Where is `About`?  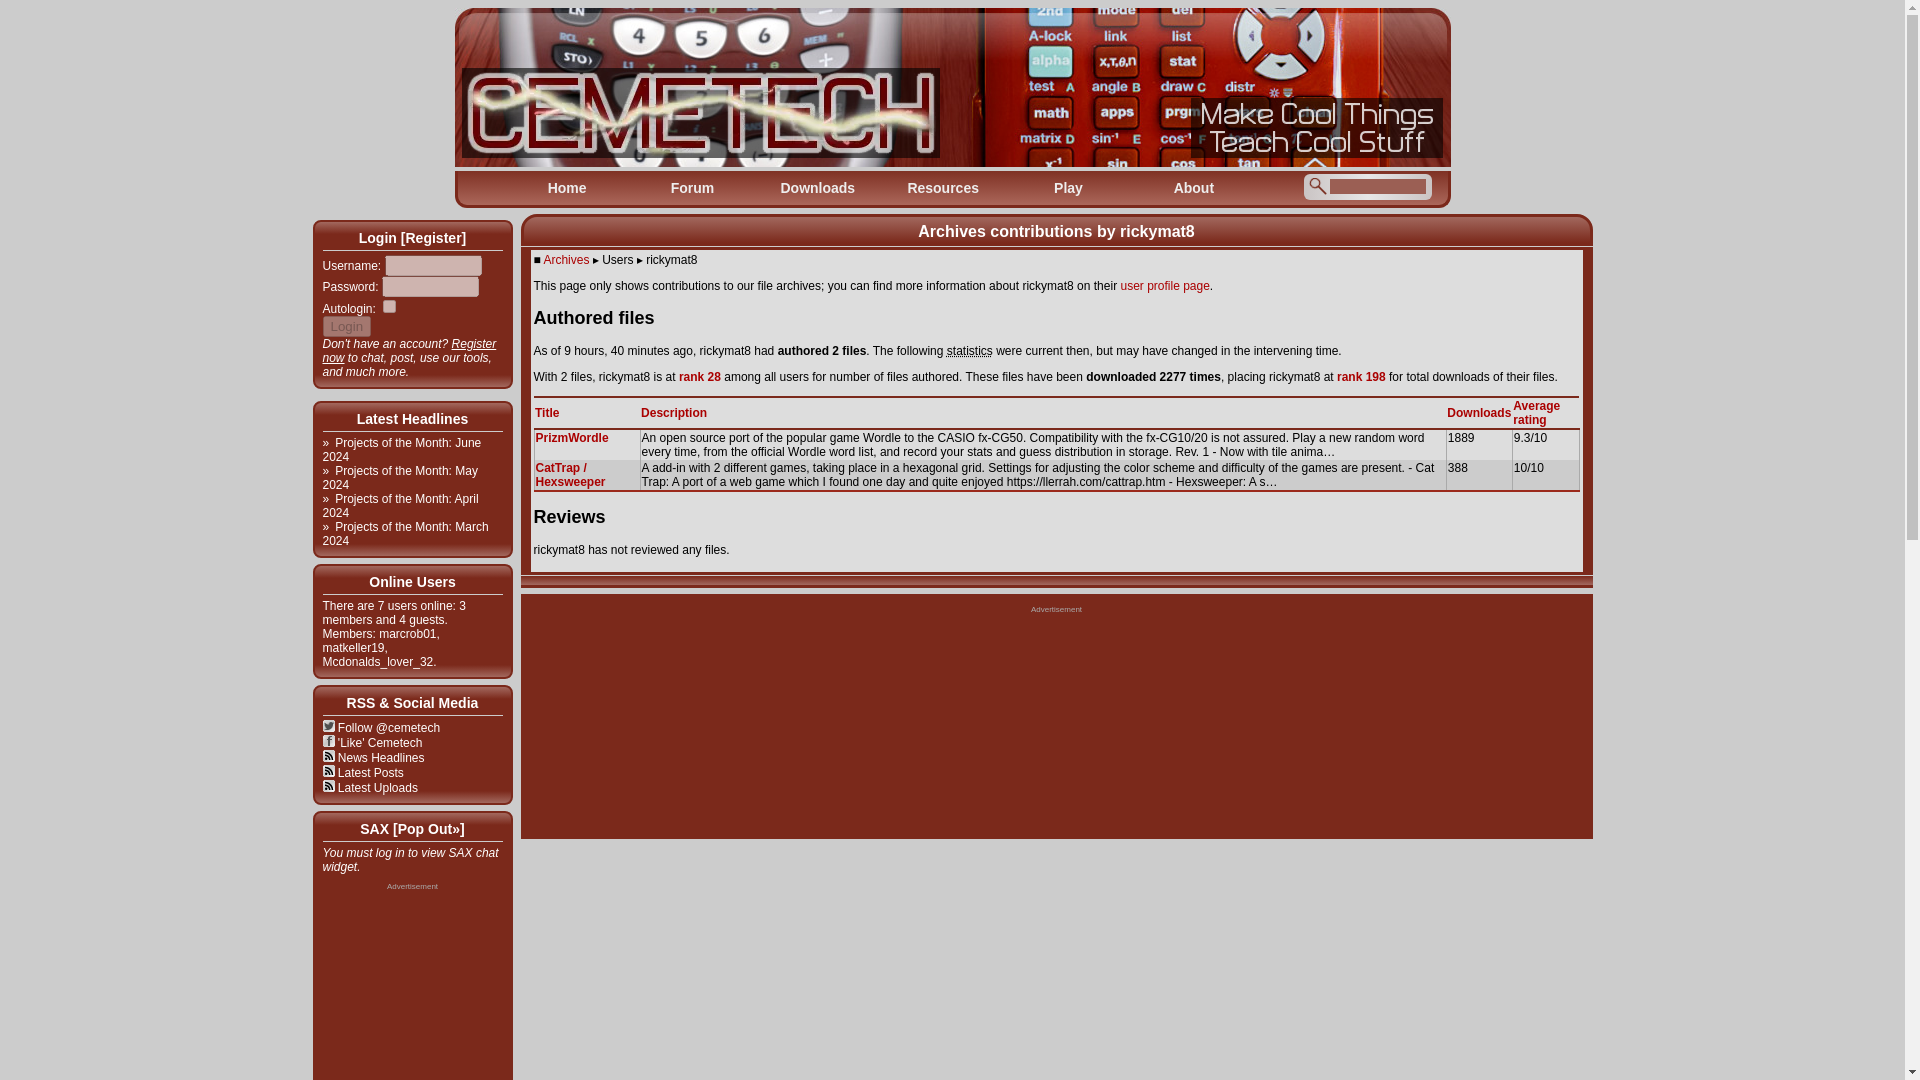
About is located at coordinates (1194, 188).